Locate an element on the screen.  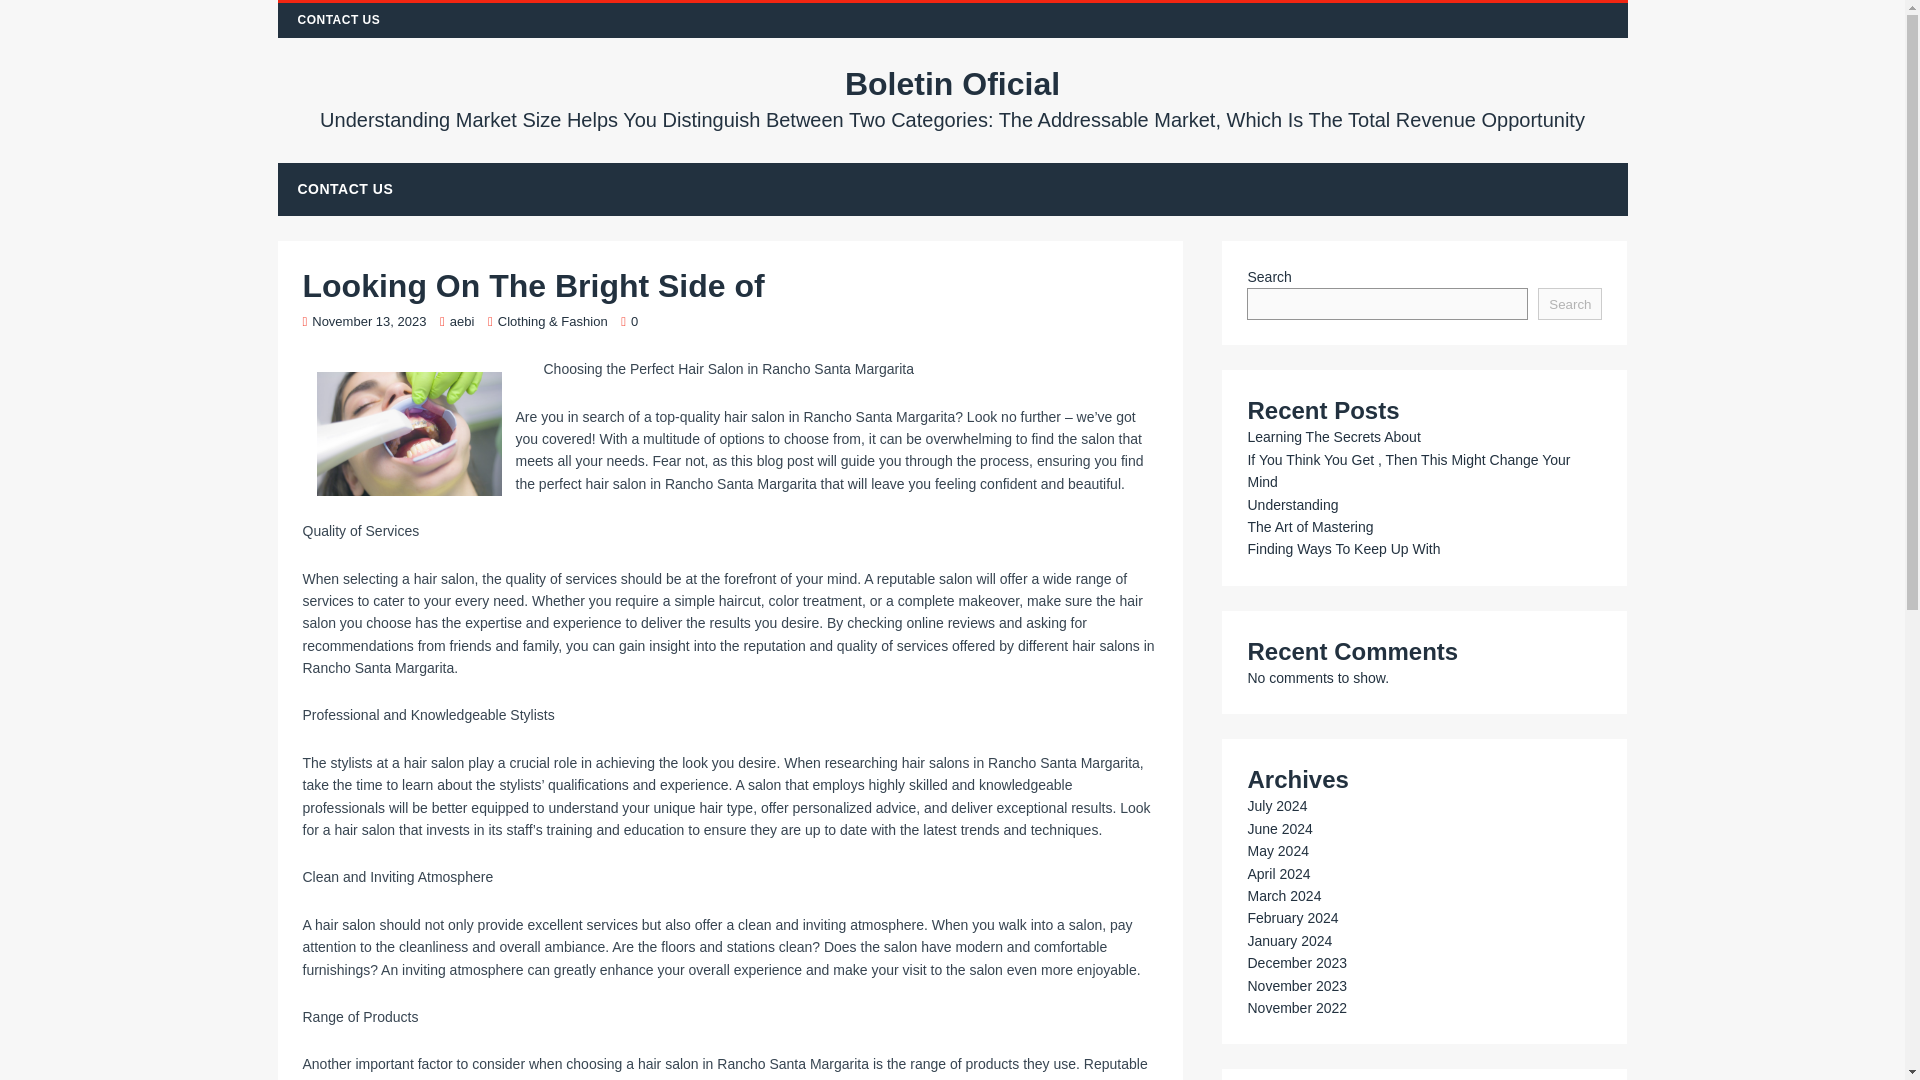
April 2024 is located at coordinates (1278, 874).